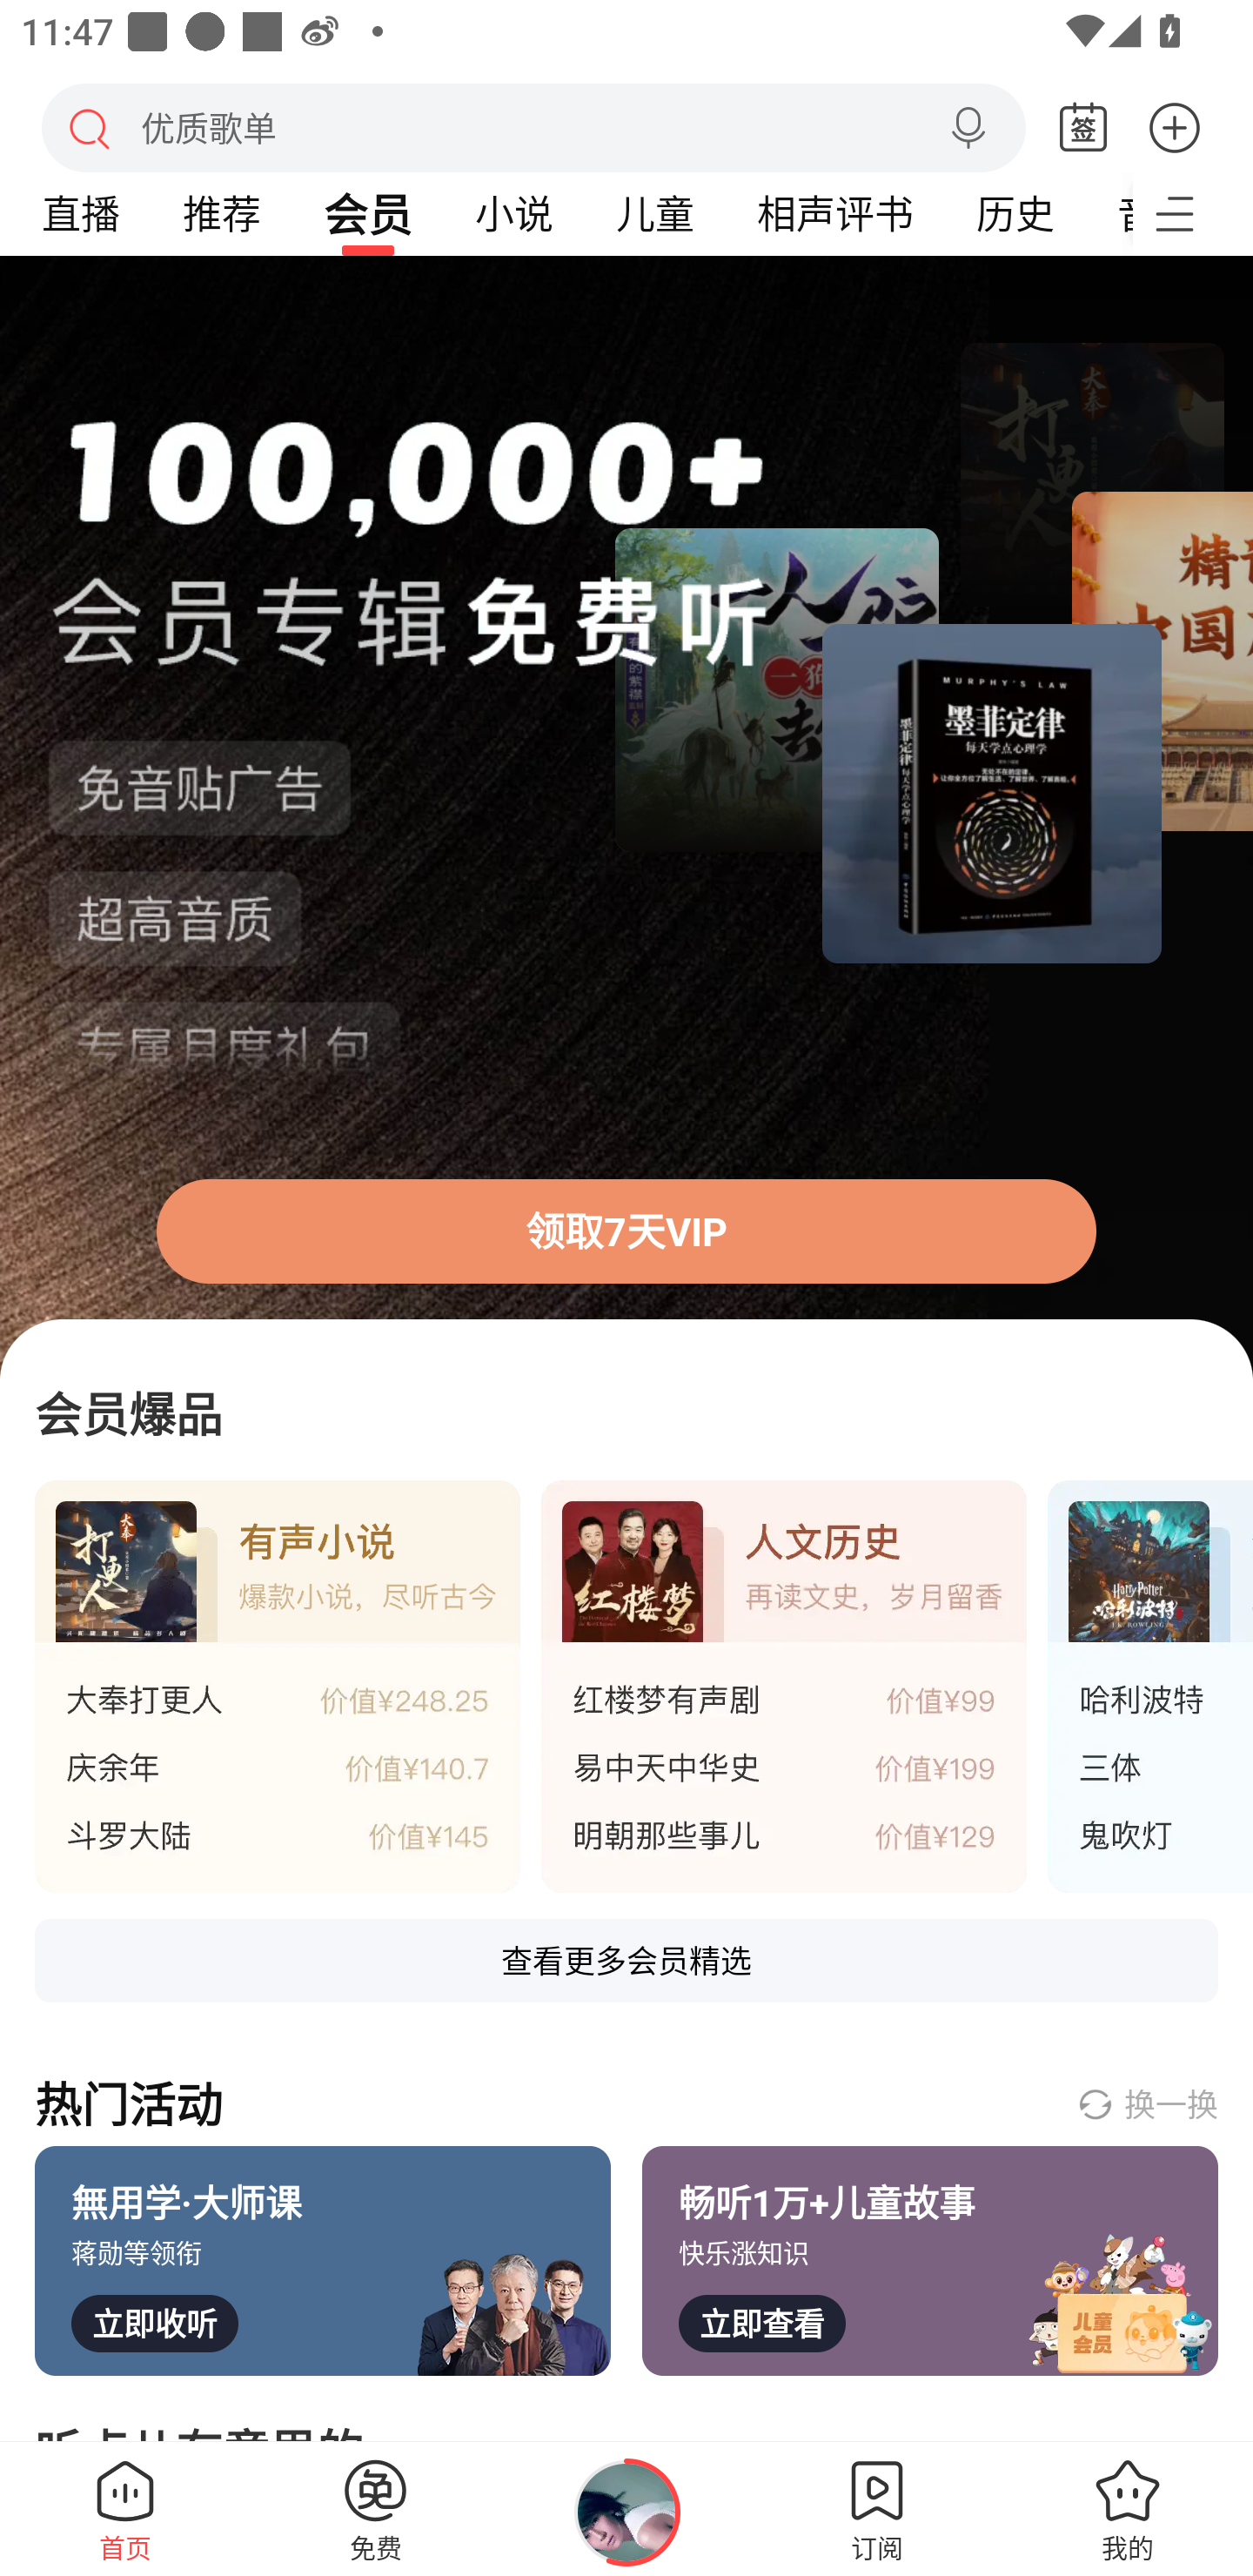 The width and height of the screenshot is (1253, 2576). What do you see at coordinates (1015, 214) in the screenshot?
I see `历史` at bounding box center [1015, 214].